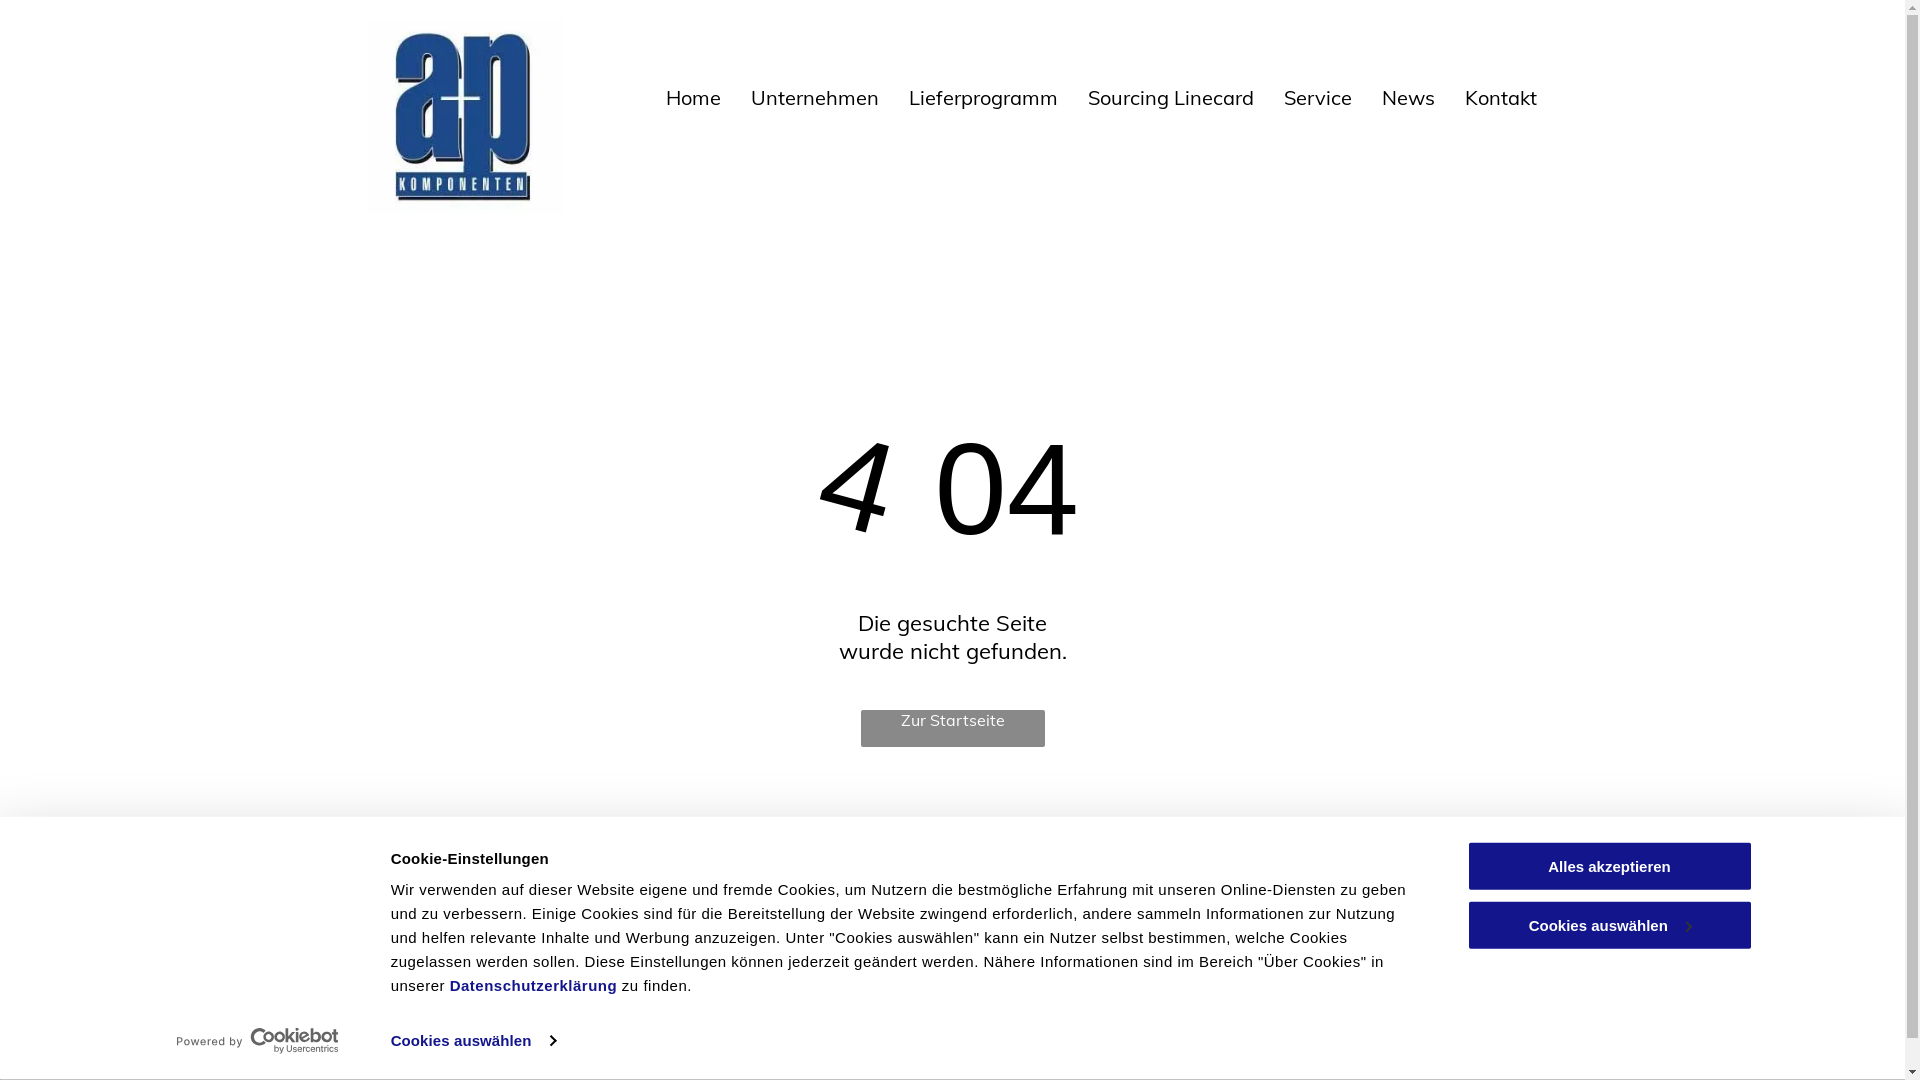 The height and width of the screenshot is (1080, 1920). What do you see at coordinates (1303, 98) in the screenshot?
I see `Service` at bounding box center [1303, 98].